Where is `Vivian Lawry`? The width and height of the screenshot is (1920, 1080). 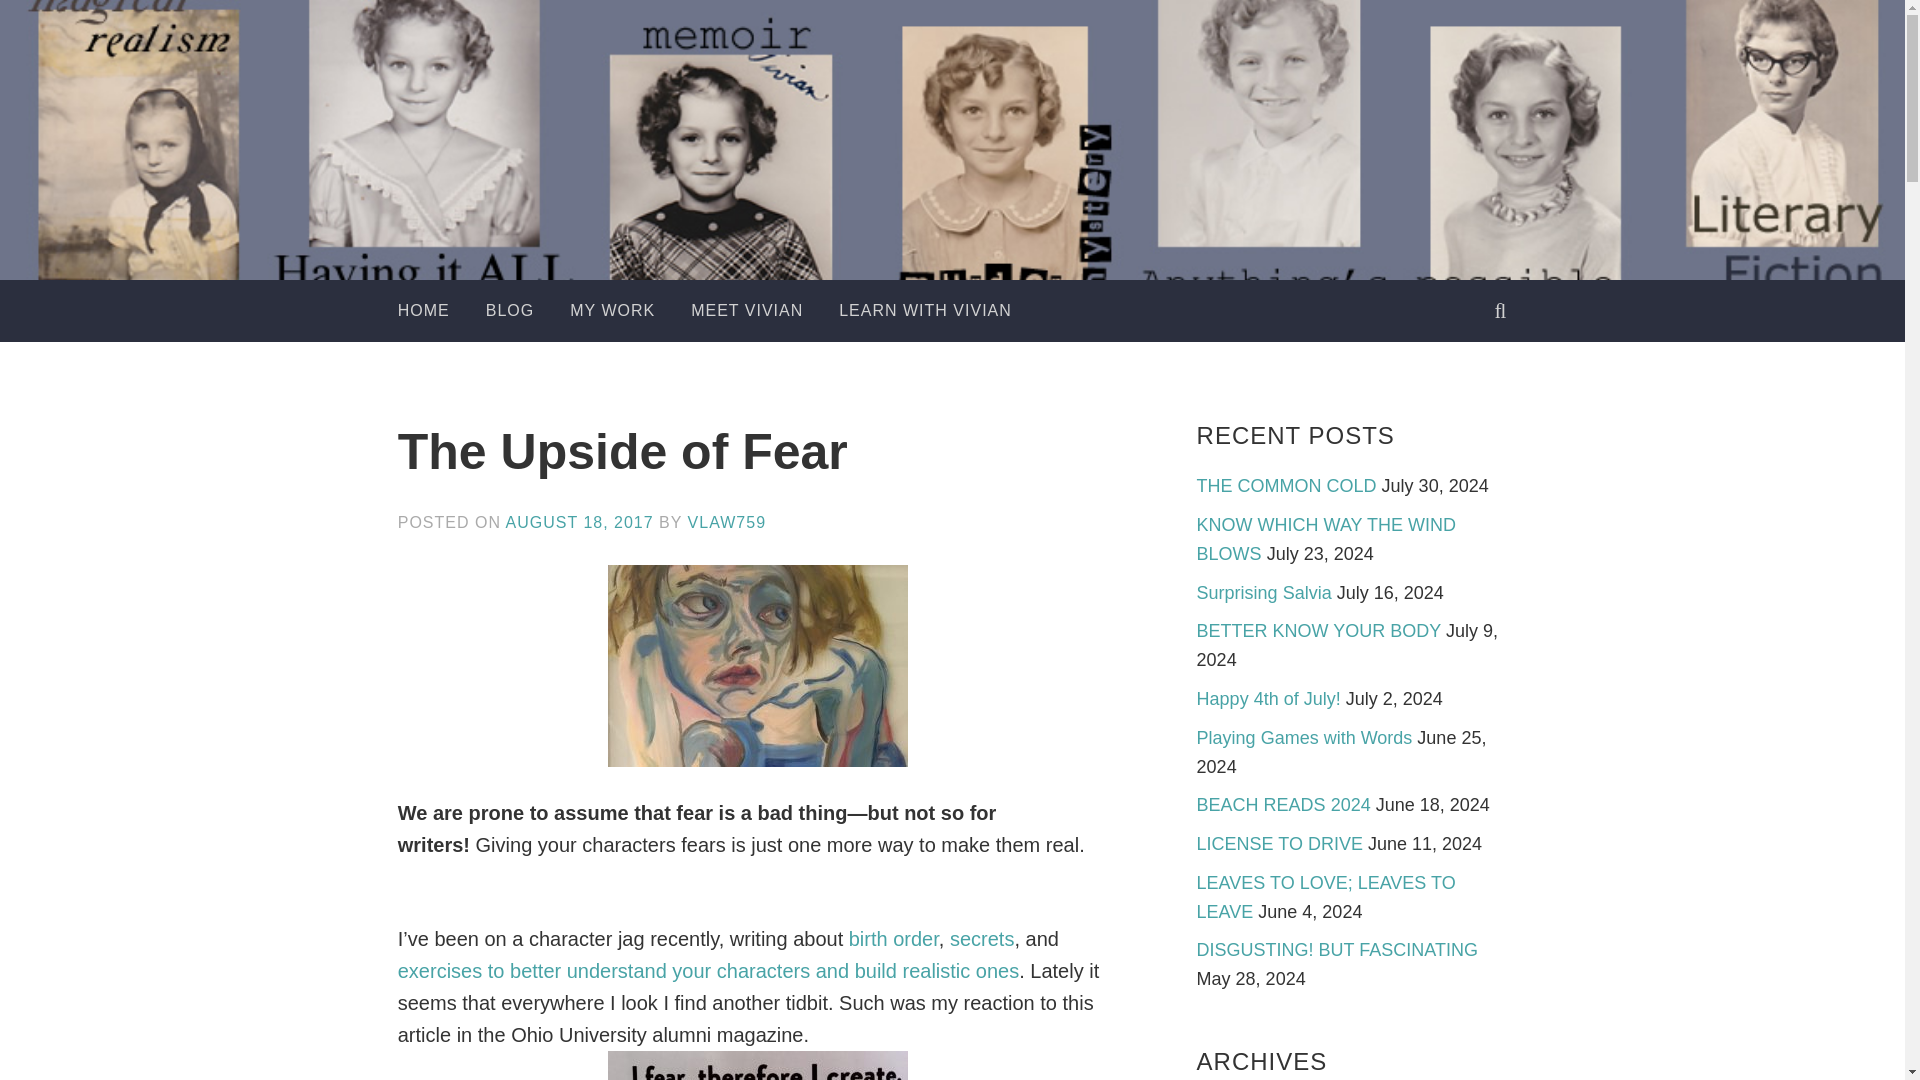
Vivian Lawry is located at coordinates (1032, 210).